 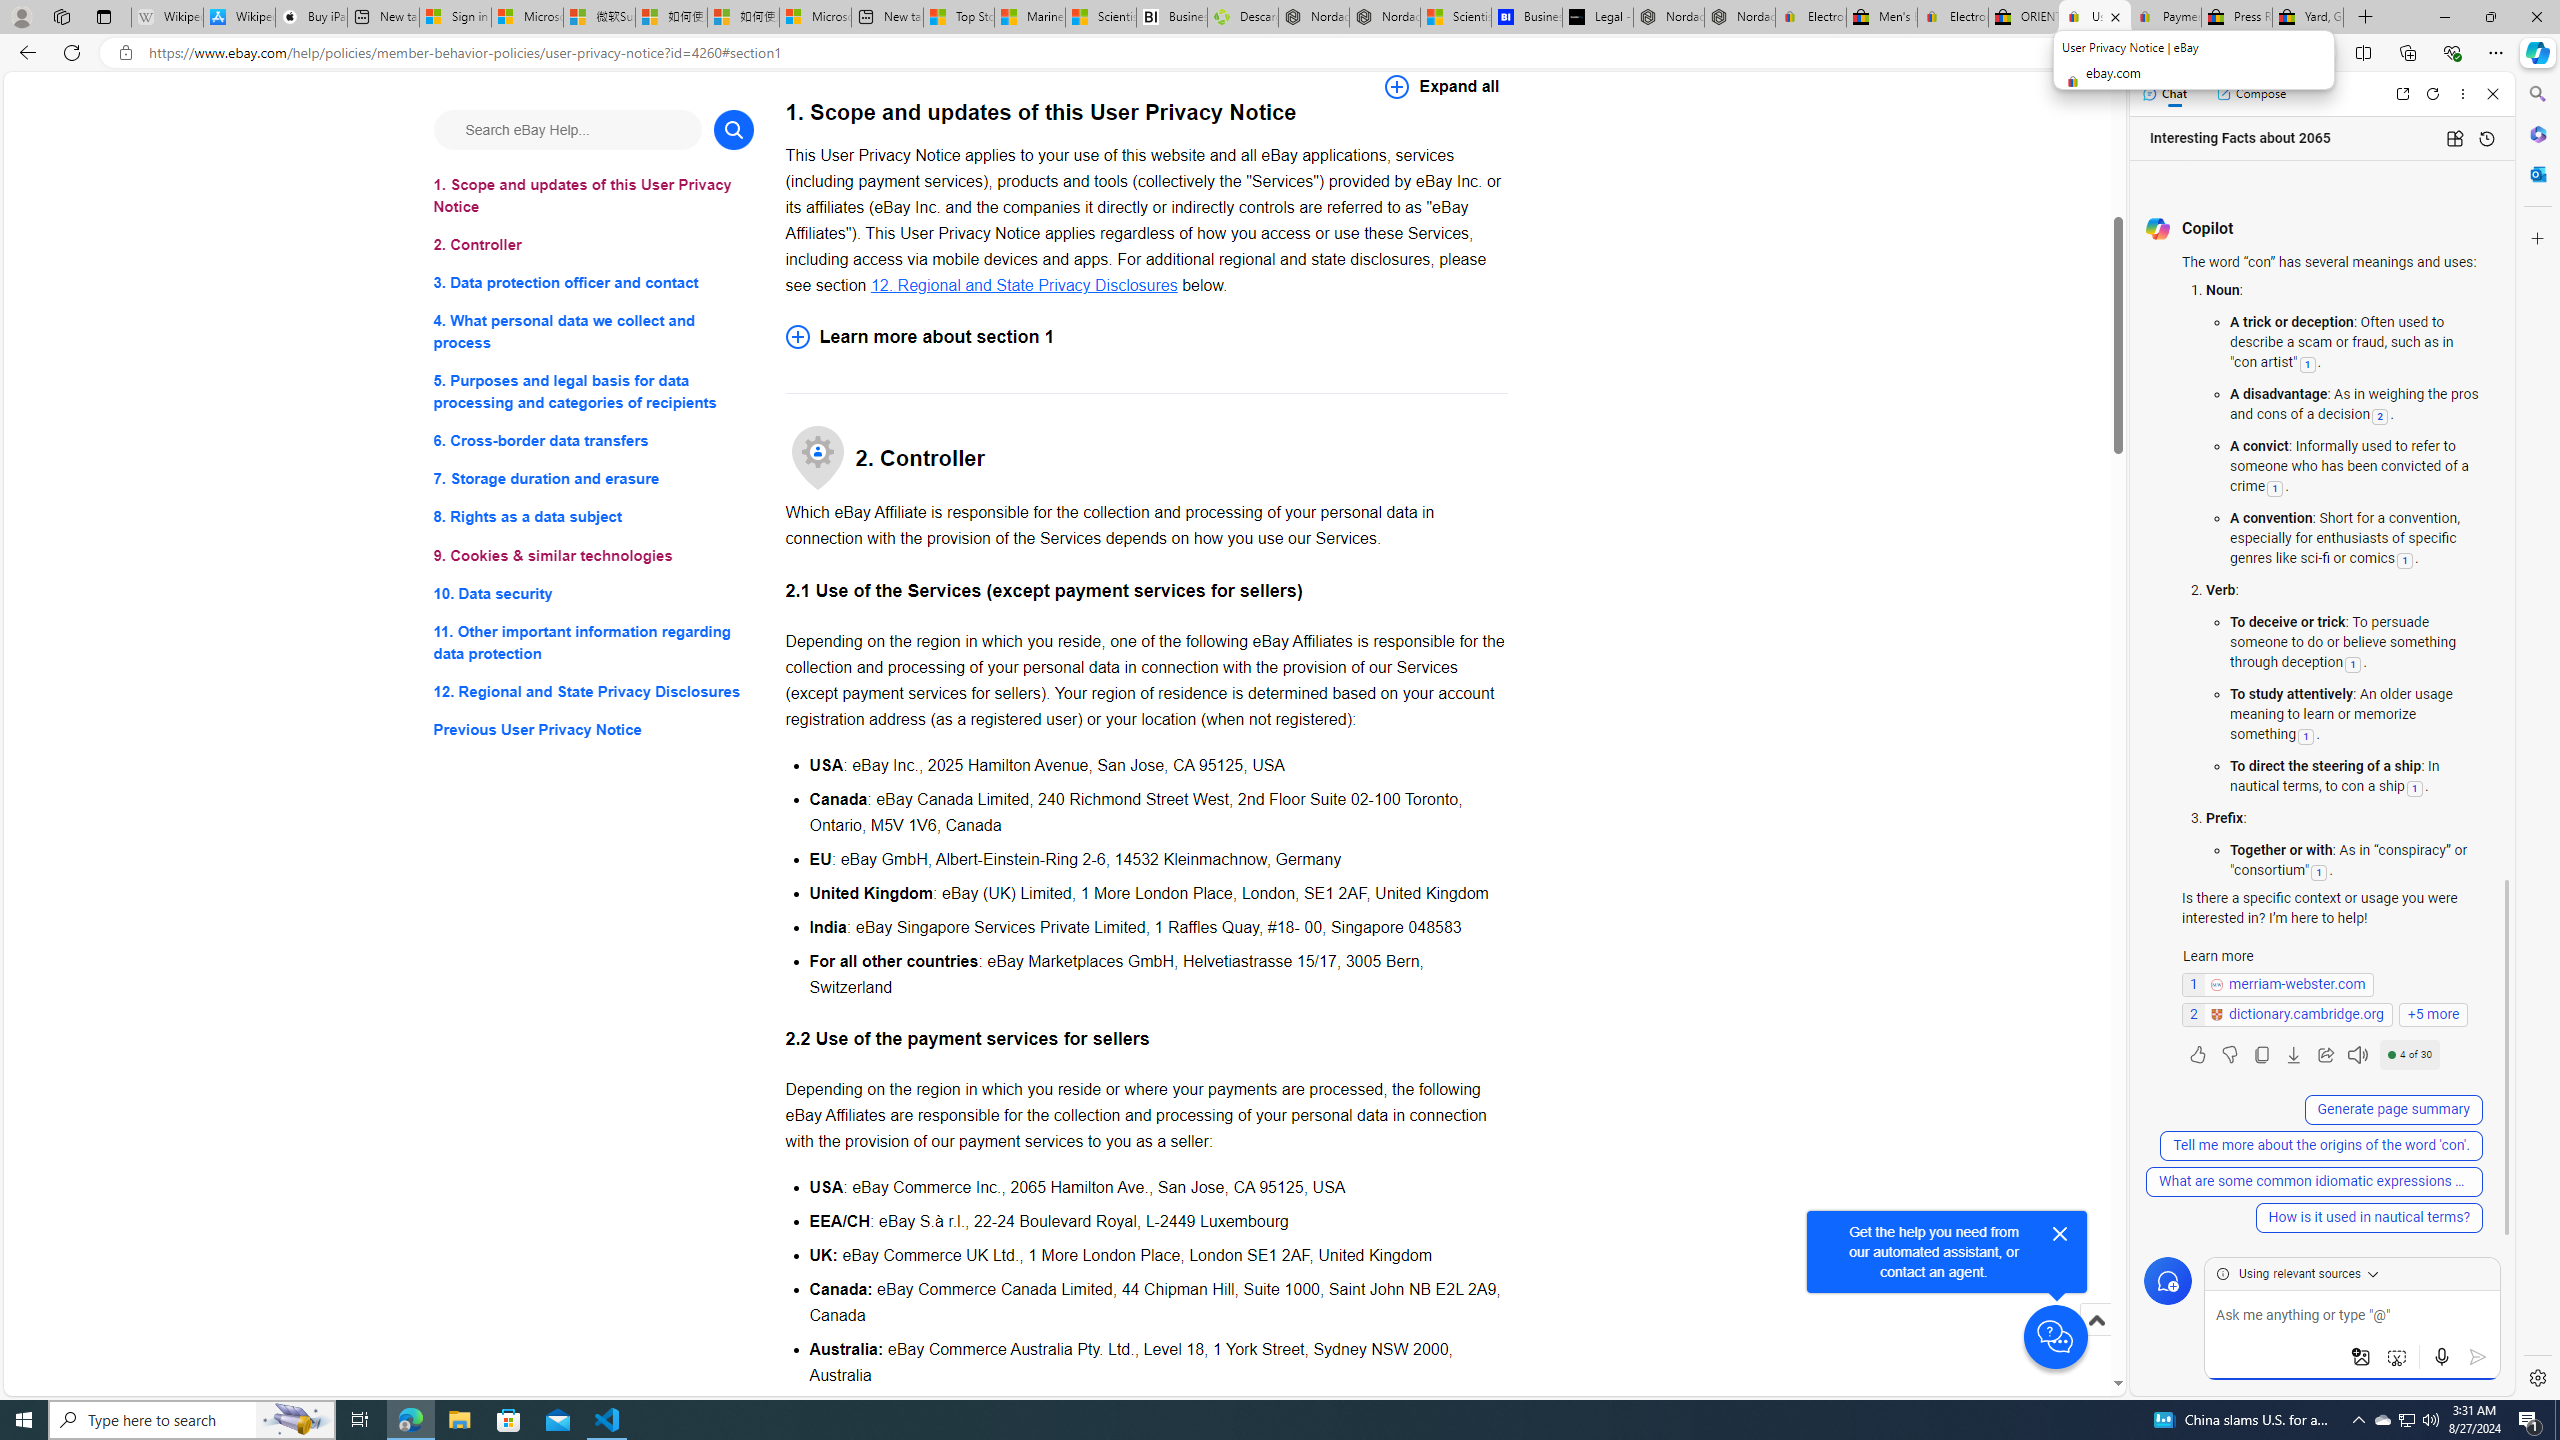 What do you see at coordinates (594, 284) in the screenshot?
I see `3. Data protection officer and contact` at bounding box center [594, 284].